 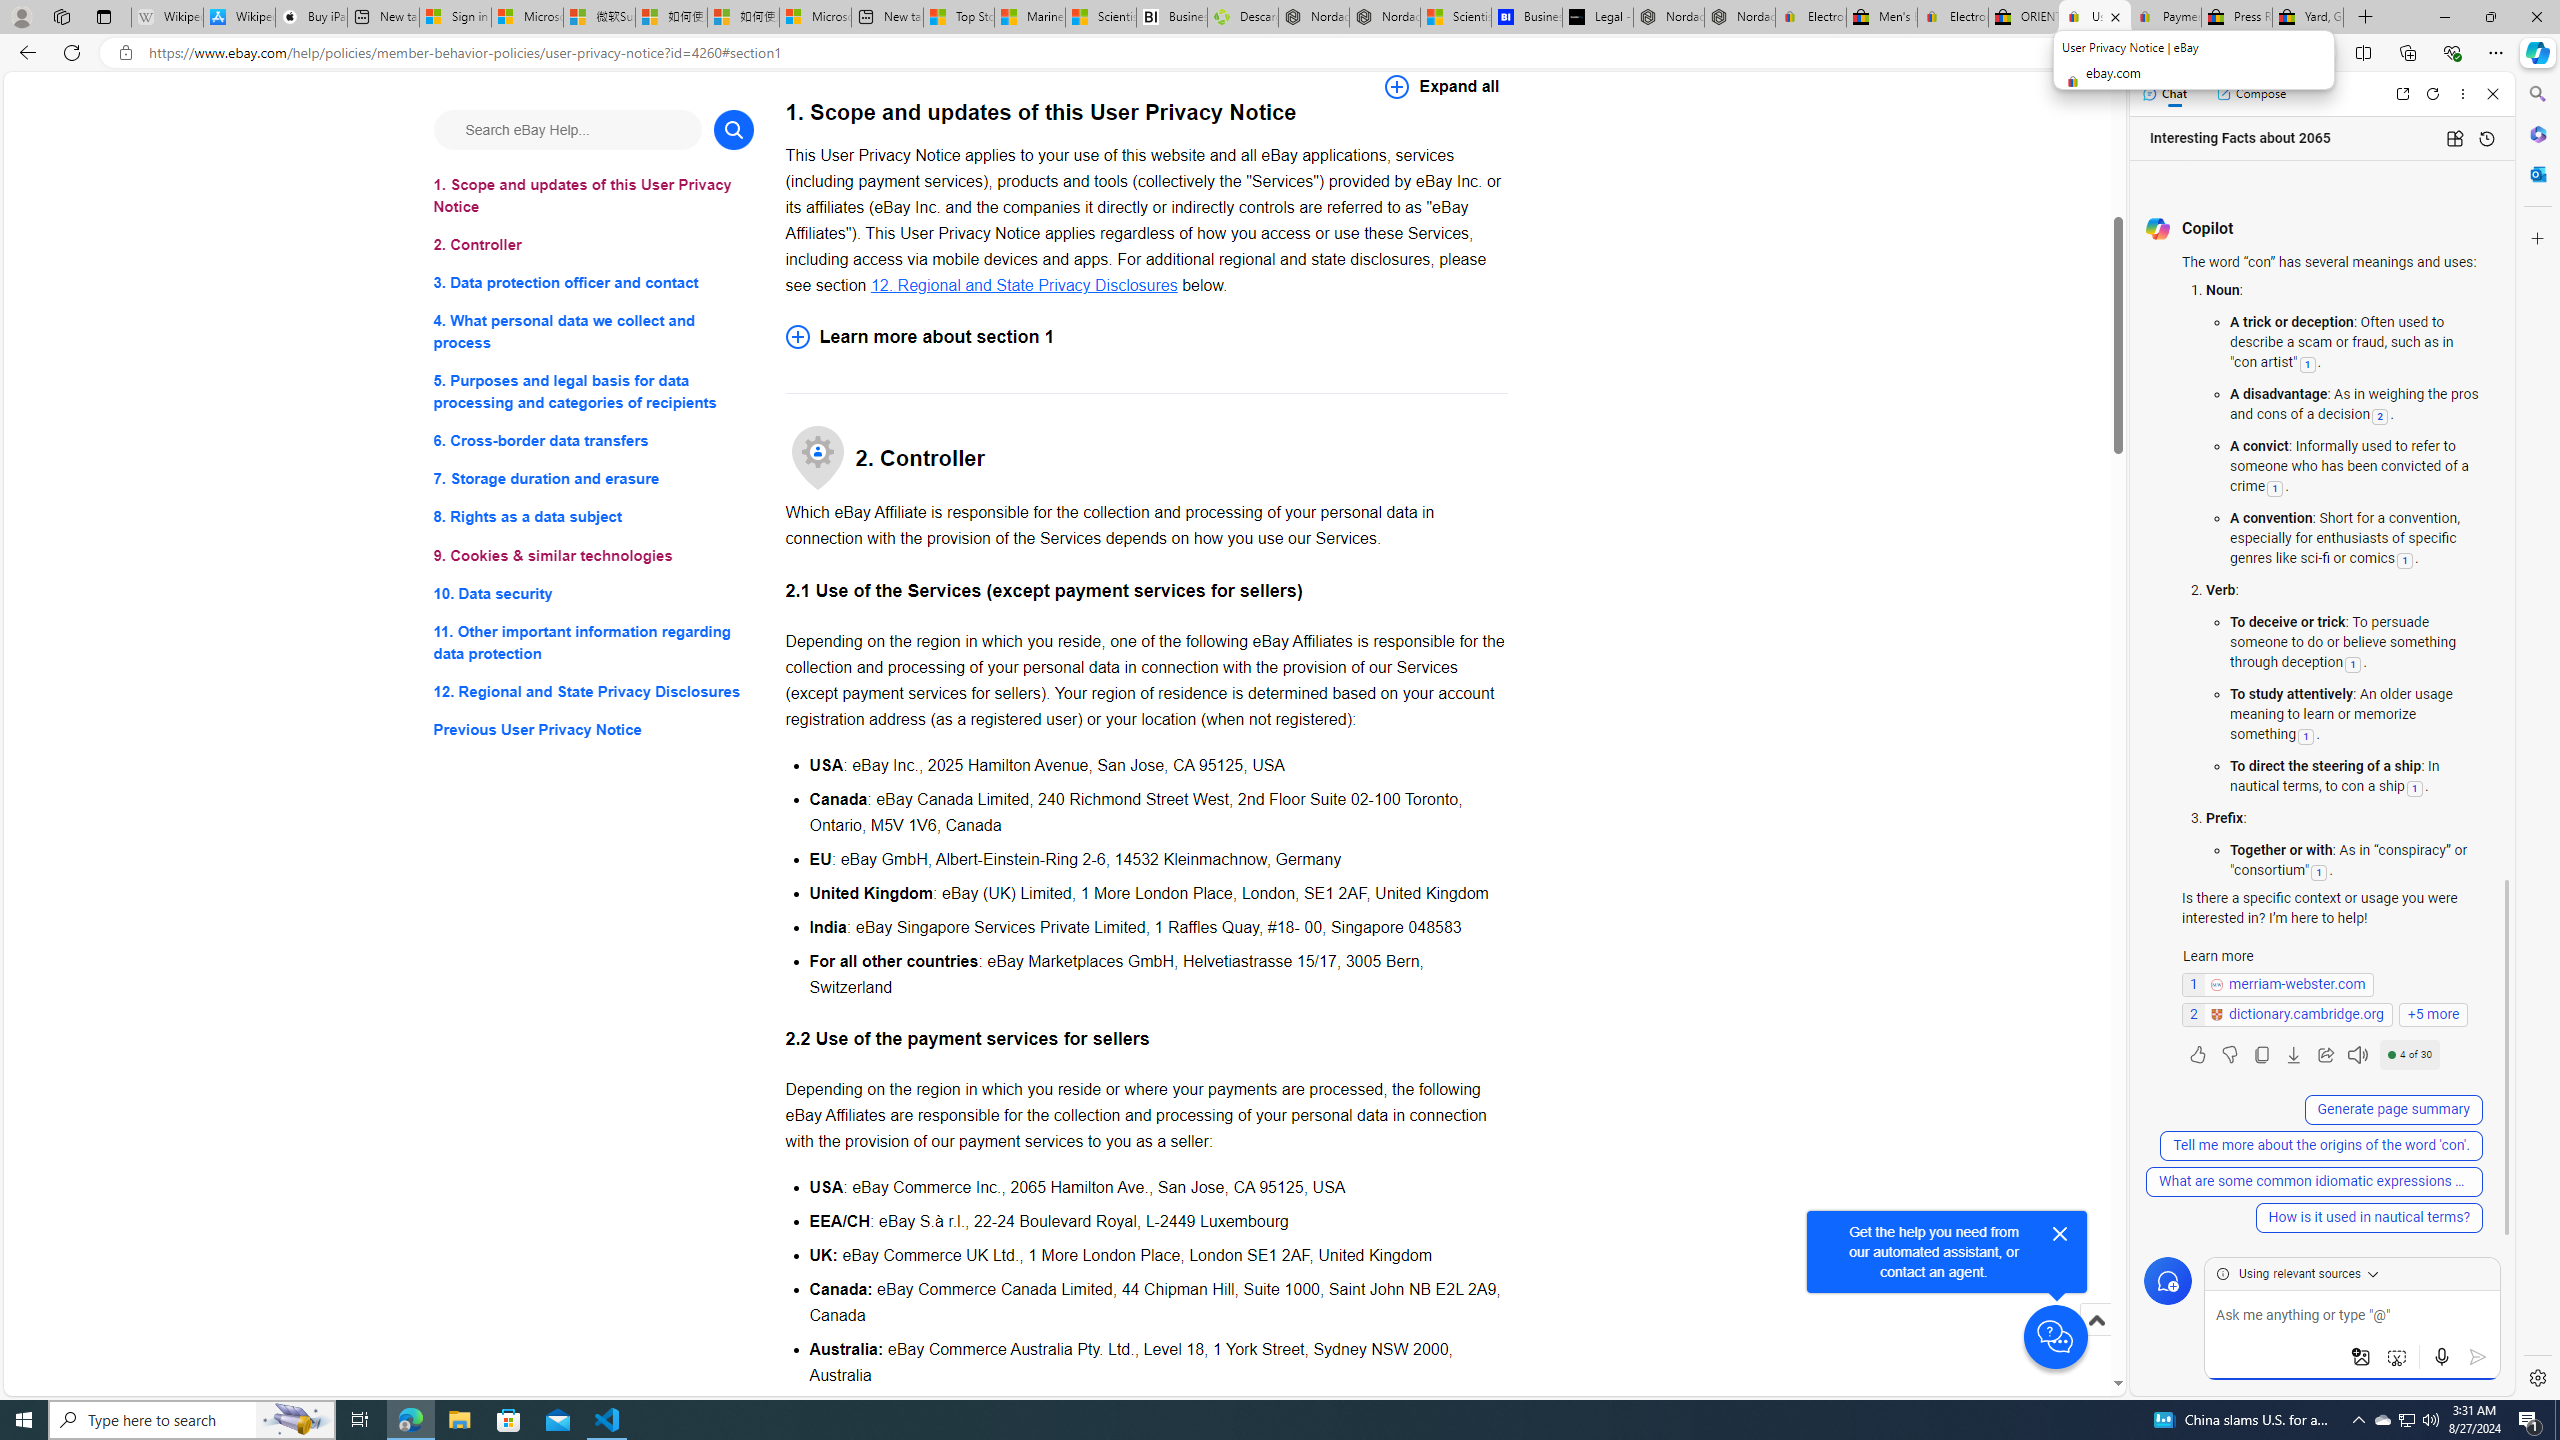 What do you see at coordinates (594, 284) in the screenshot?
I see `3. Data protection officer and contact` at bounding box center [594, 284].